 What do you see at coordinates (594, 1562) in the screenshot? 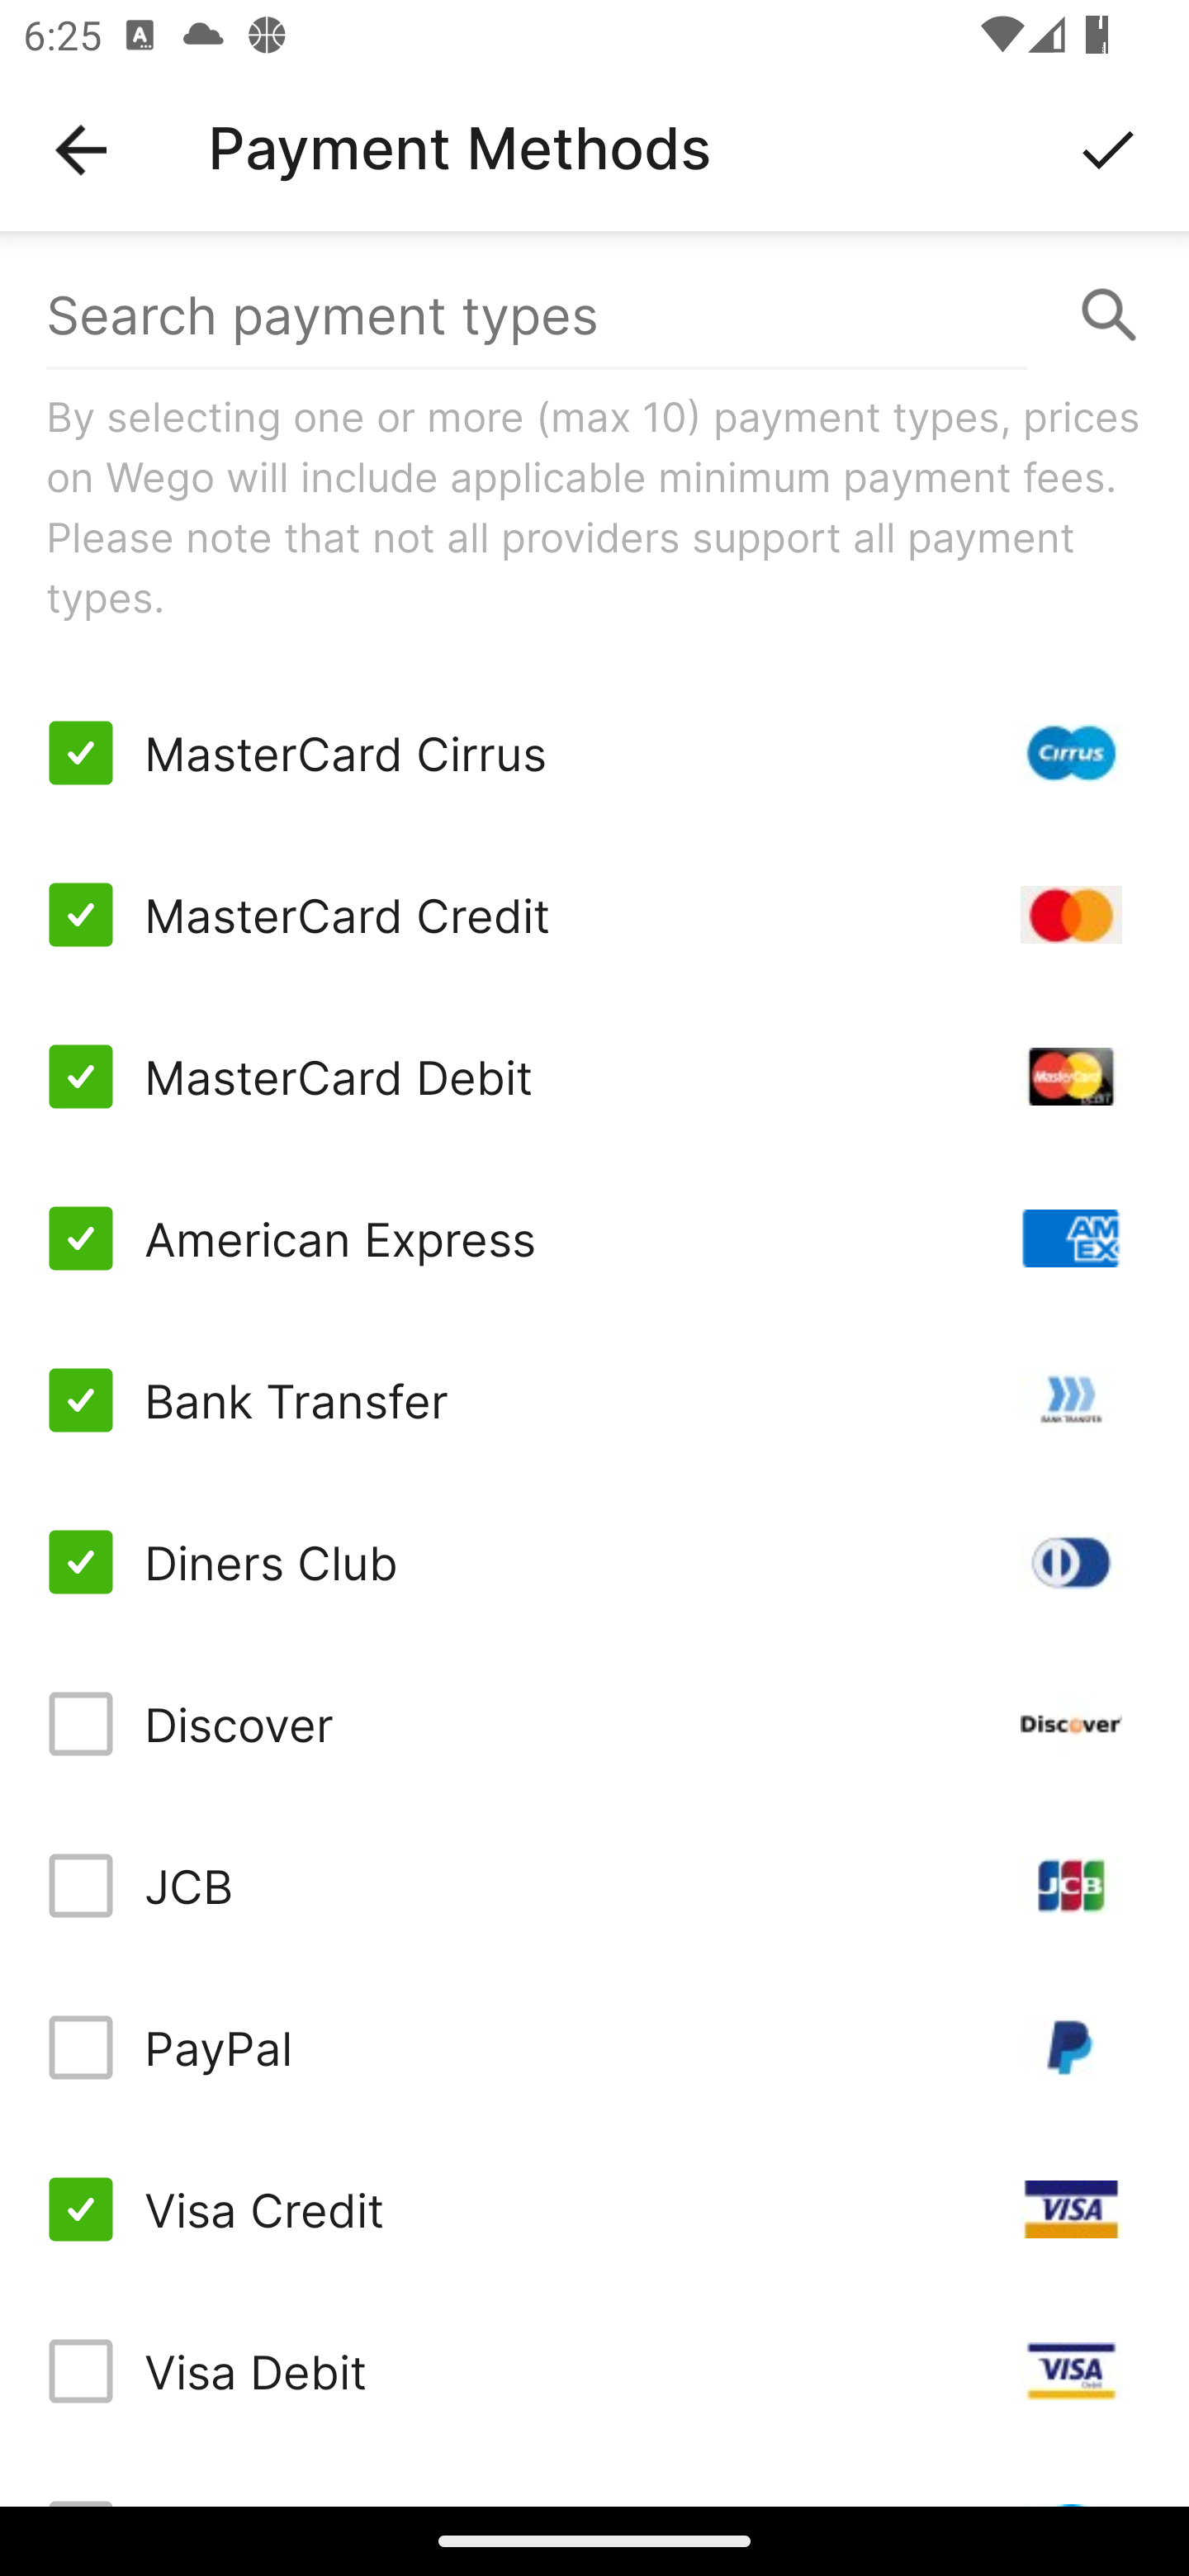
I see `Diners Club` at bounding box center [594, 1562].